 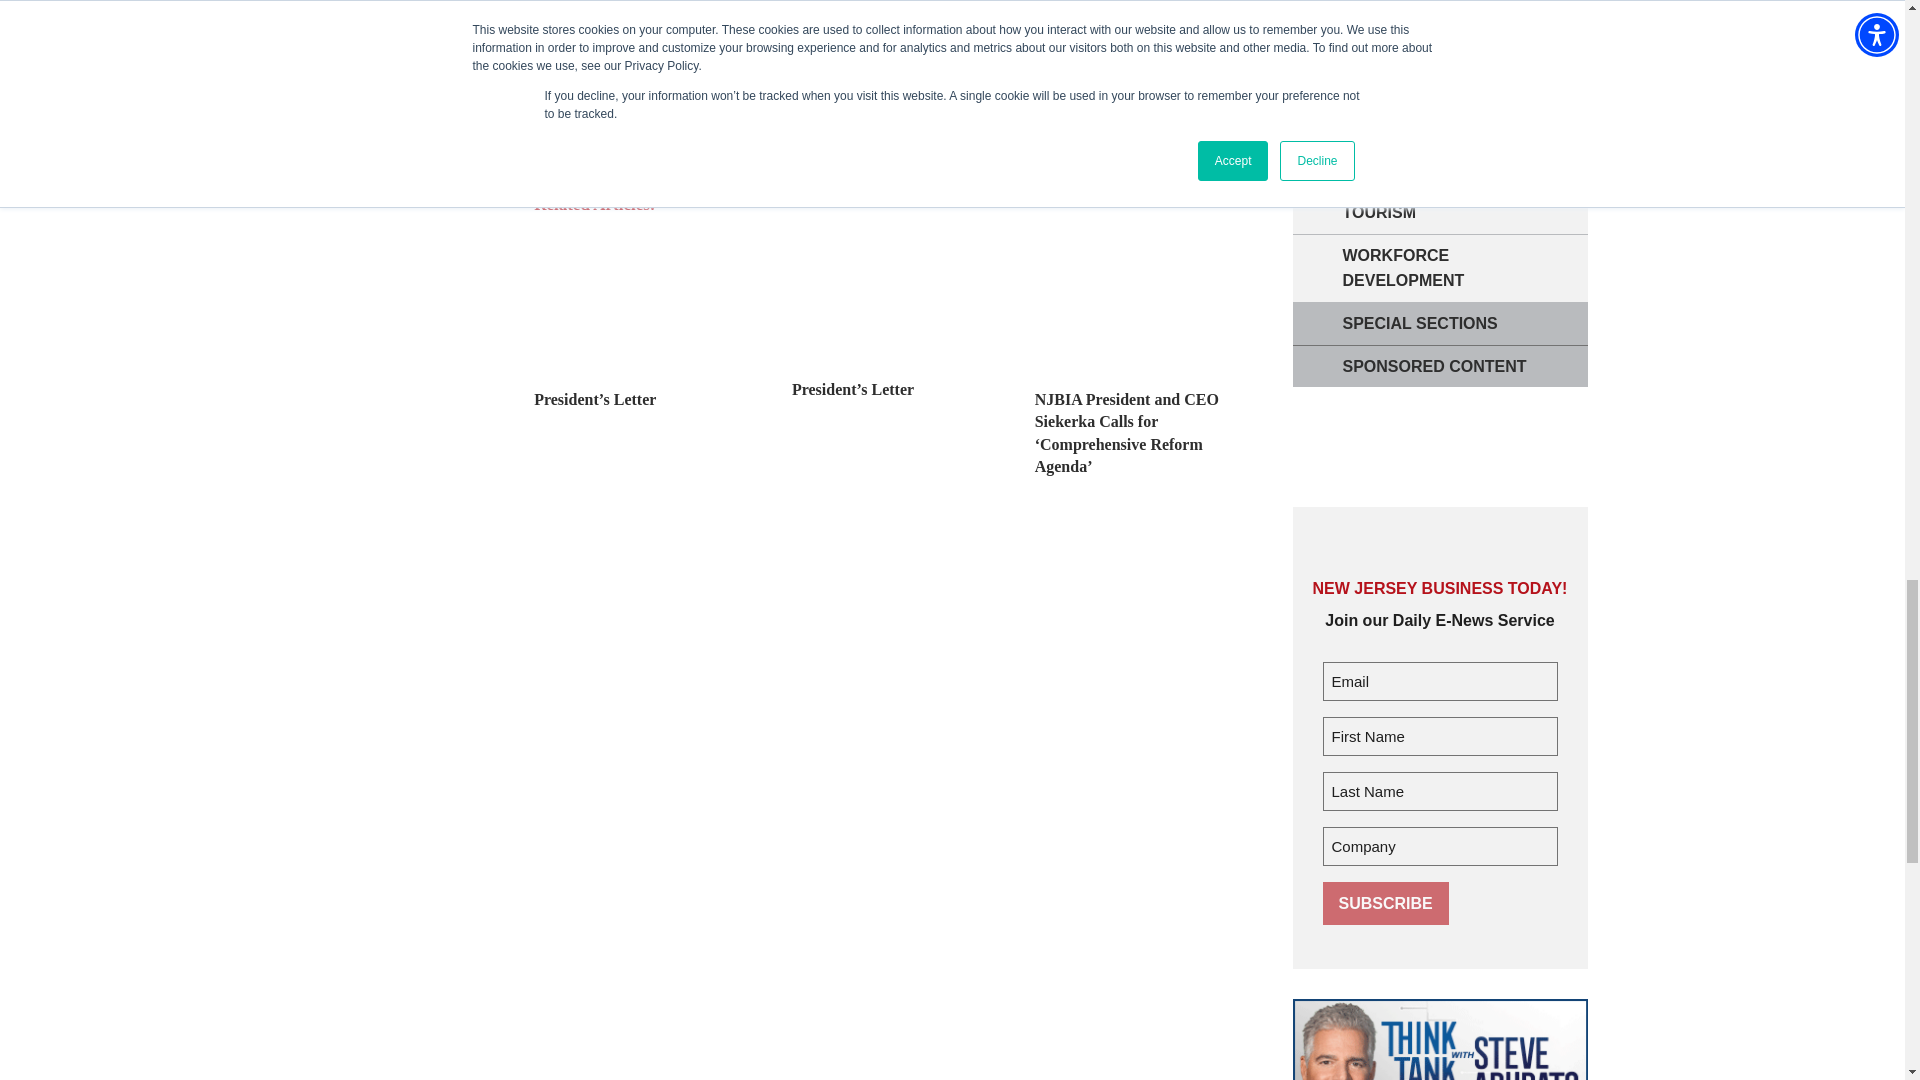 I want to click on Subscribe, so click(x=1384, y=903).